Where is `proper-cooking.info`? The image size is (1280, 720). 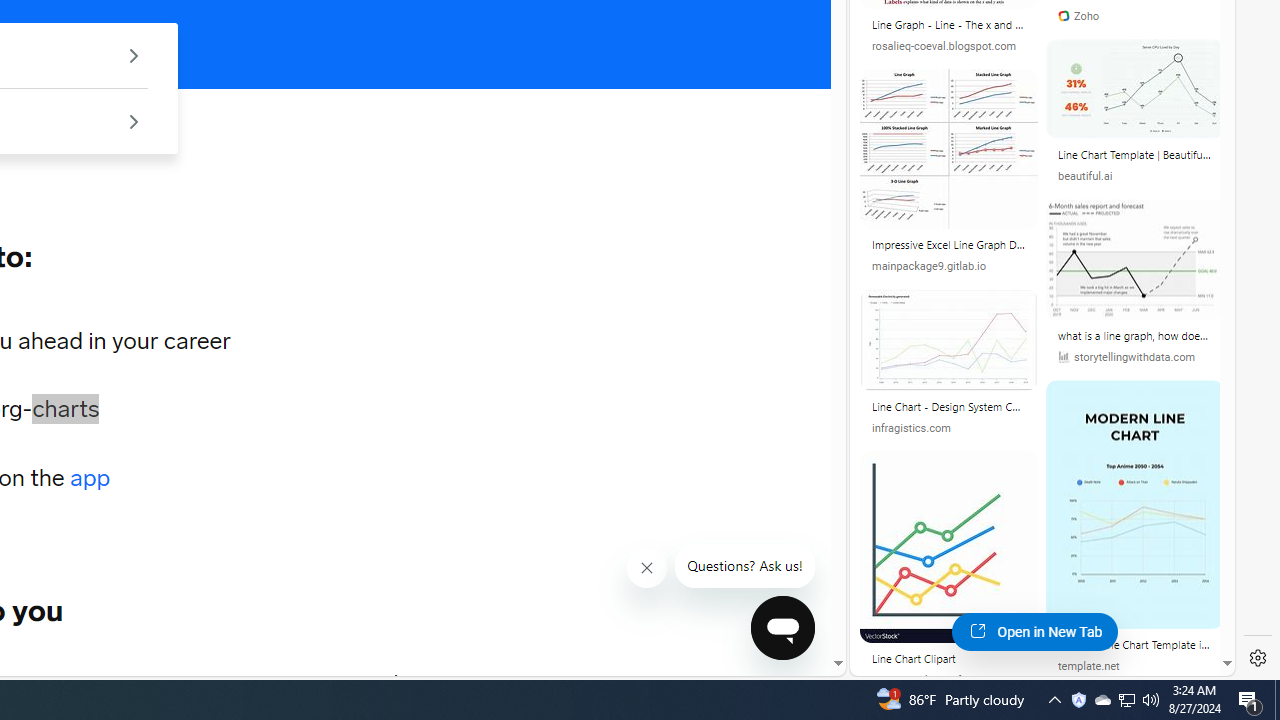 proper-cooking.info is located at coordinates (919, 680).